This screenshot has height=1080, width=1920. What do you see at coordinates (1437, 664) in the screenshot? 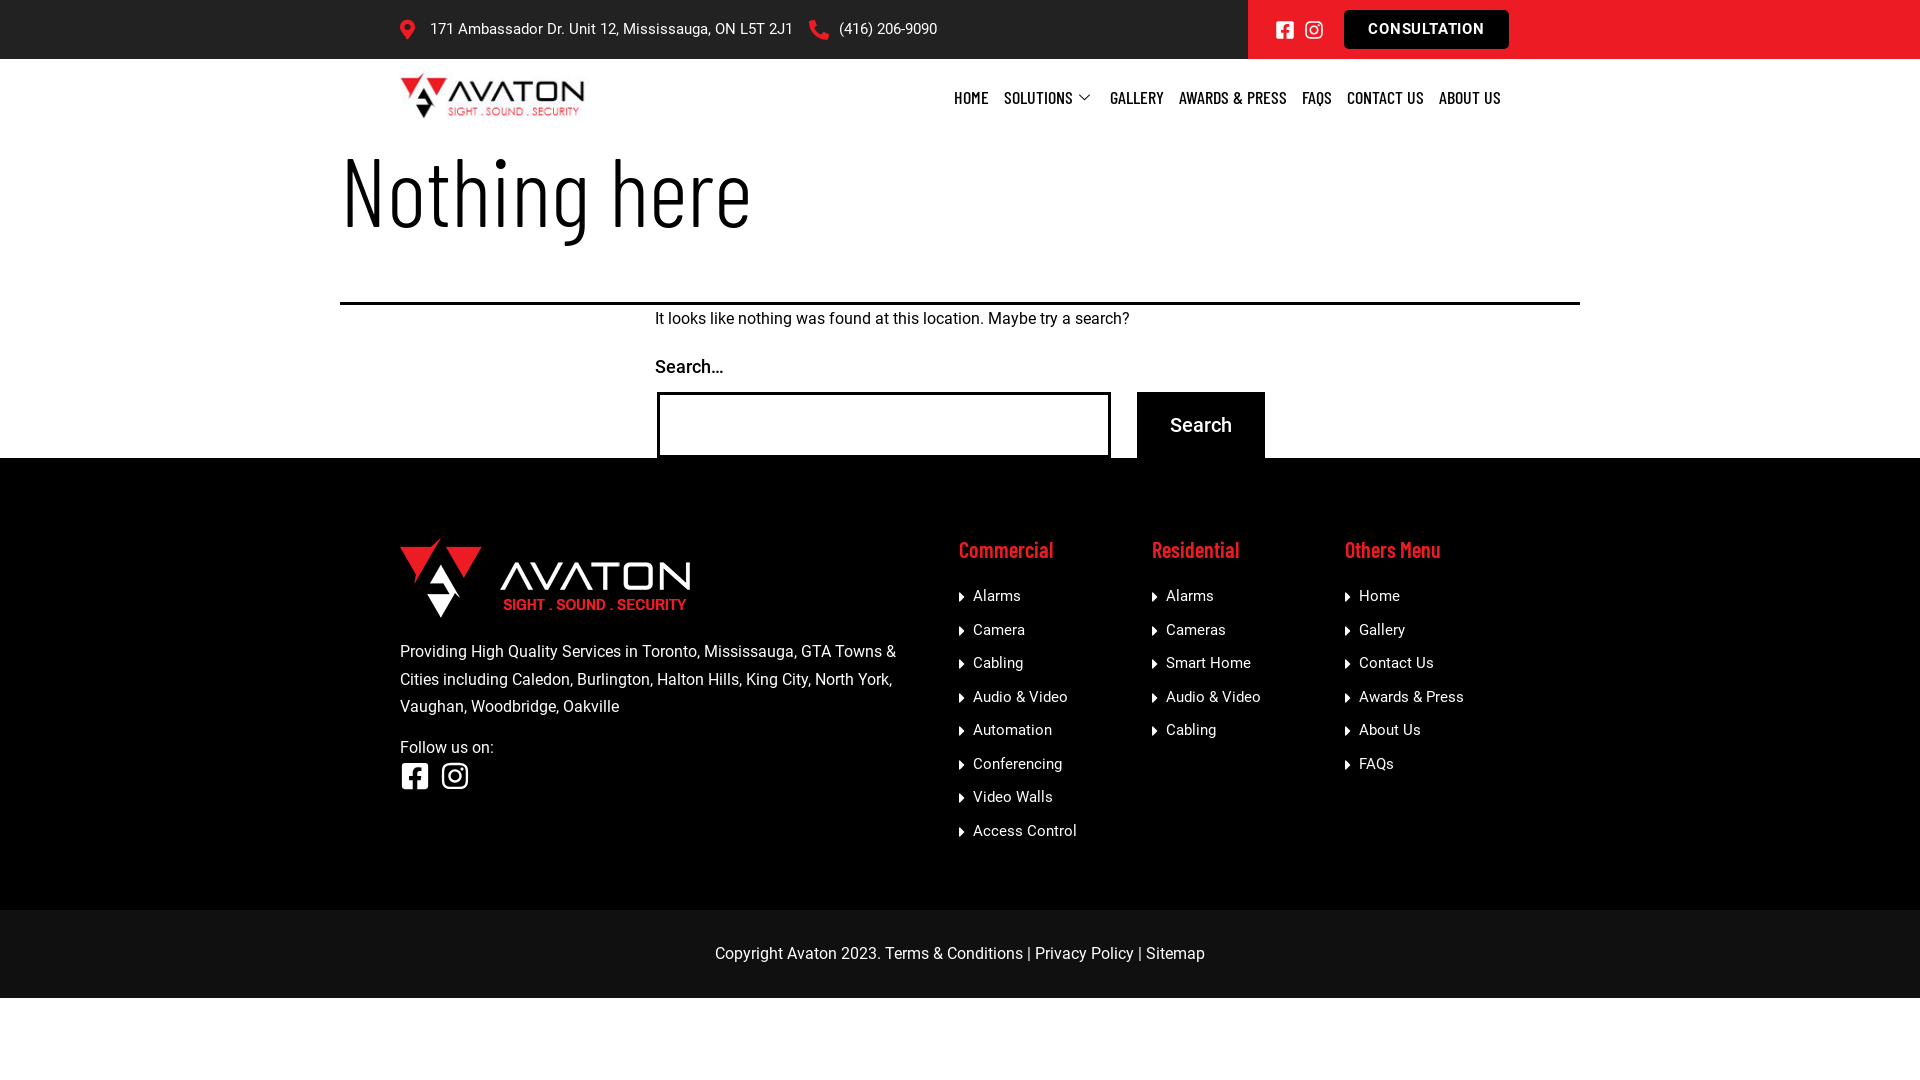
I see `Contact Us` at bounding box center [1437, 664].